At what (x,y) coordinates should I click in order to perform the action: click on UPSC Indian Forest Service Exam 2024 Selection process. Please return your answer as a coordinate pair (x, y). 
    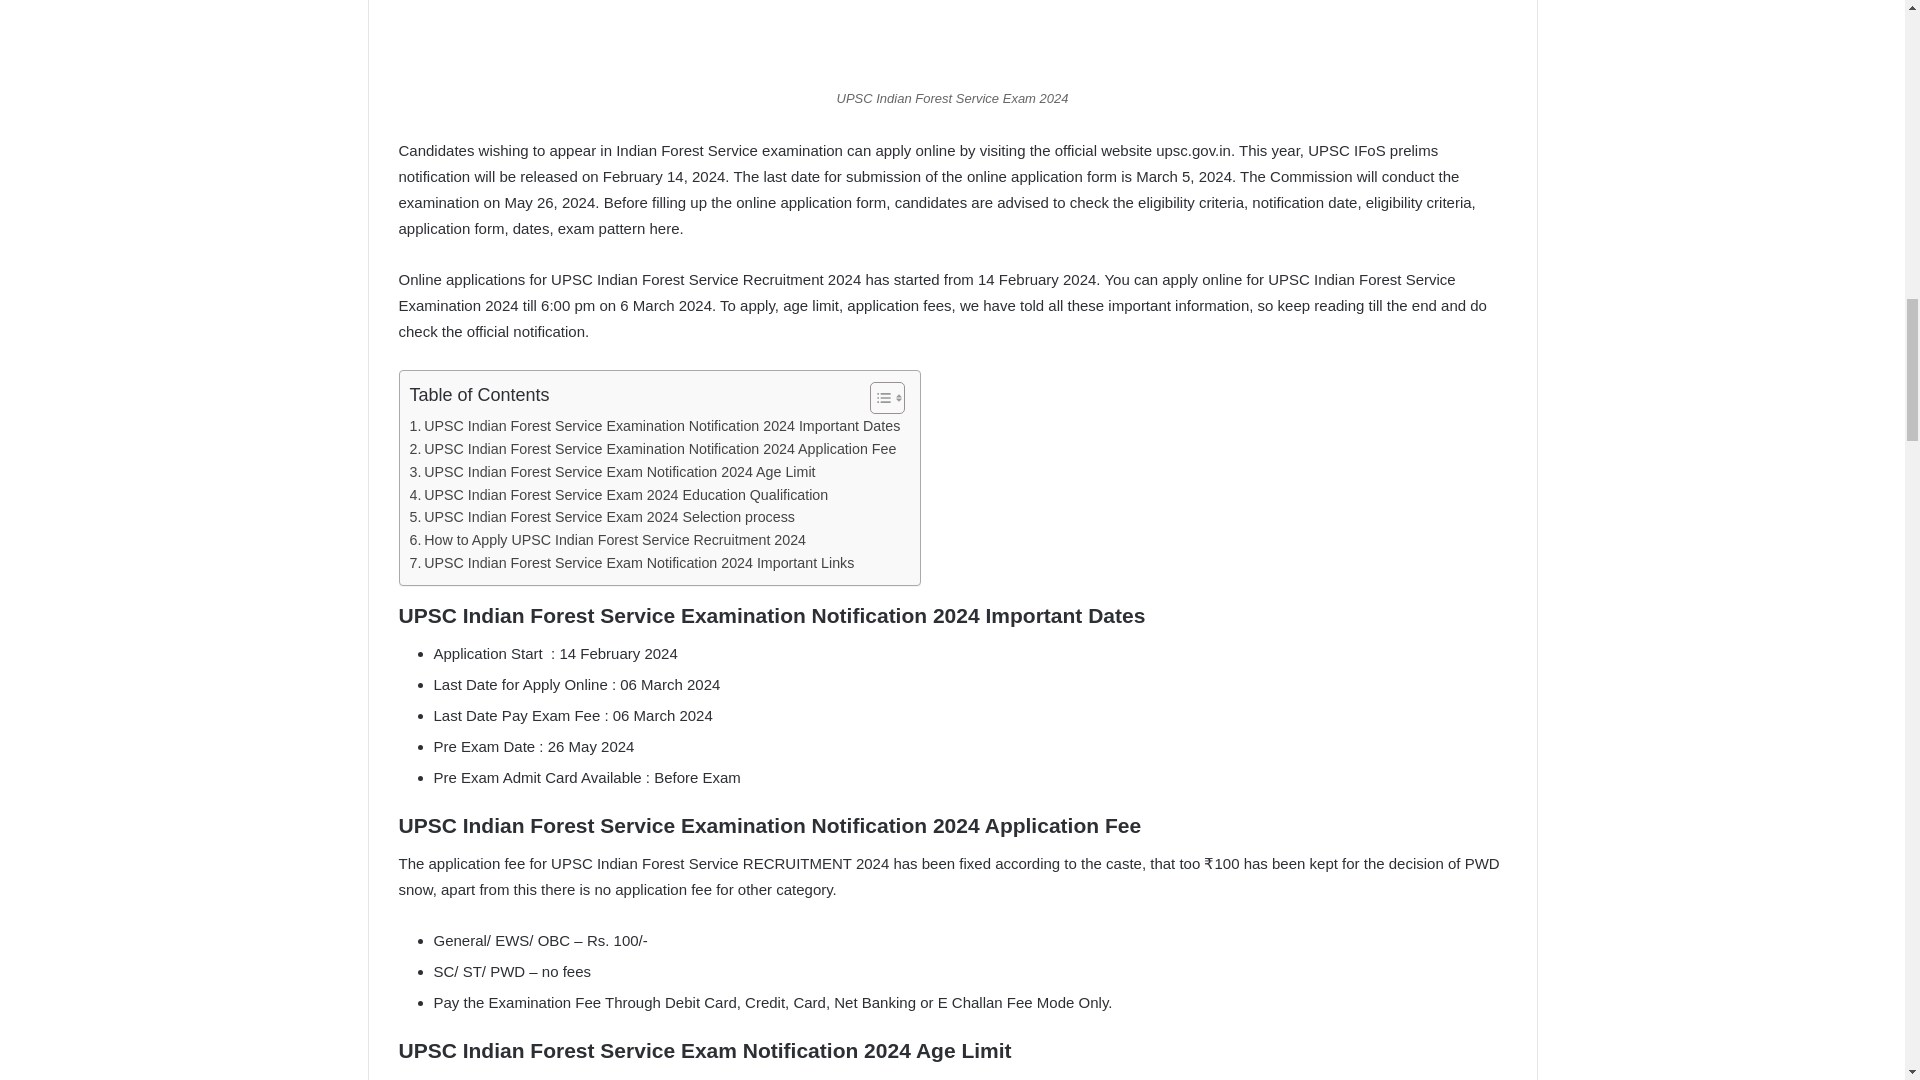
    Looking at the image, I should click on (602, 518).